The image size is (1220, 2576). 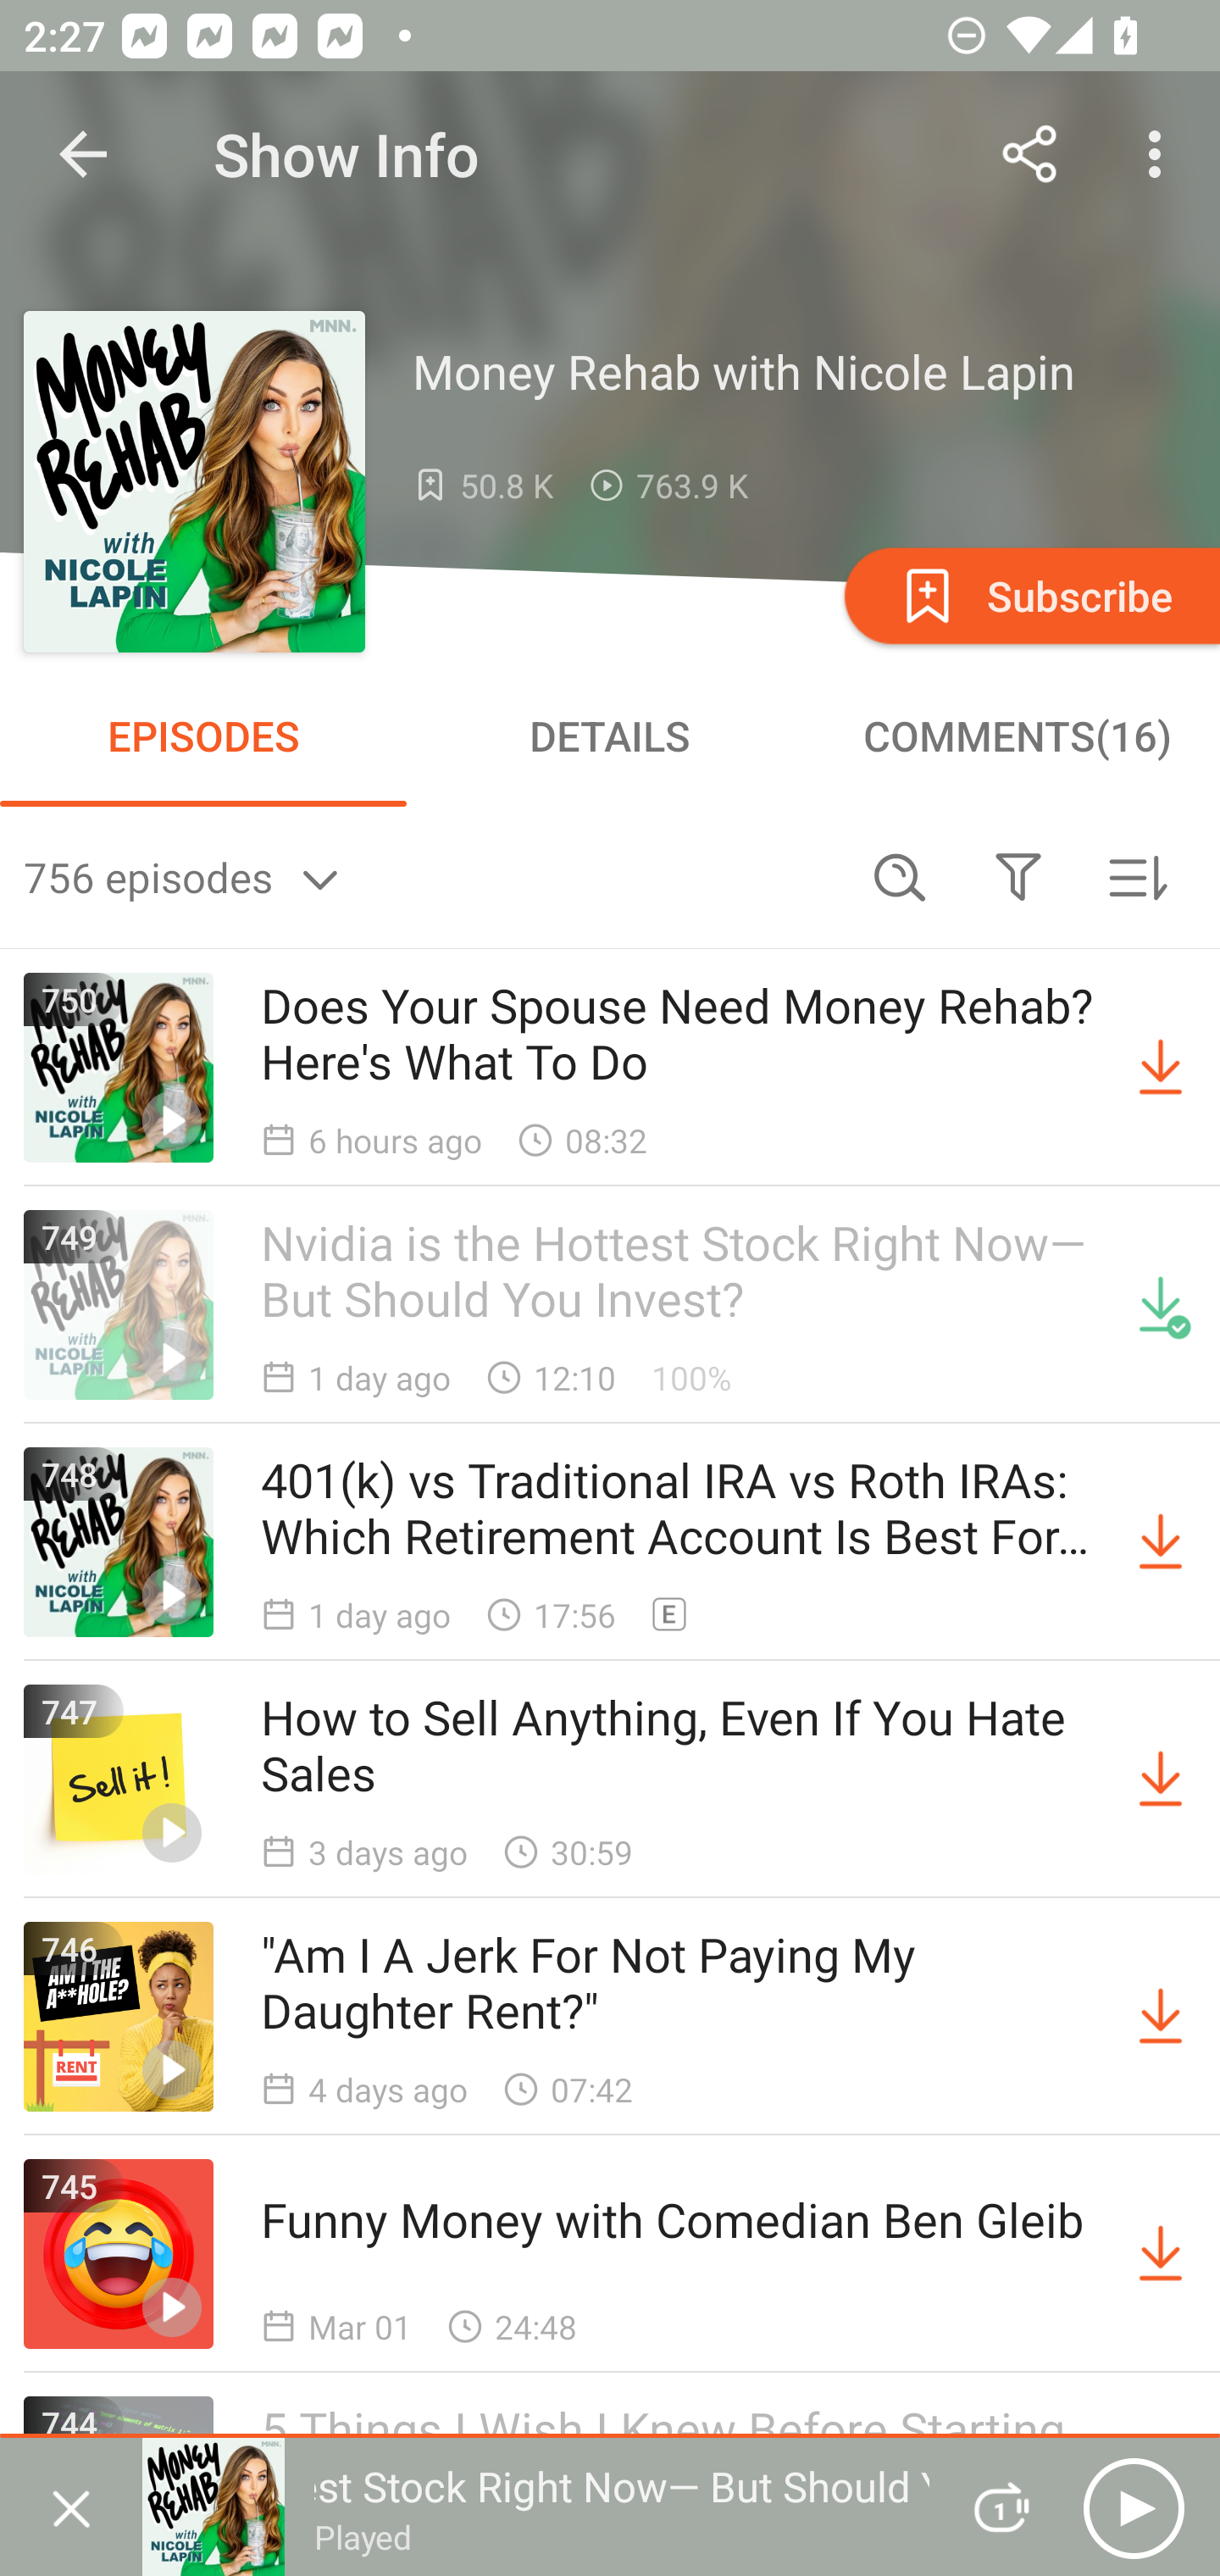 What do you see at coordinates (610, 736) in the screenshot?
I see `DETAILS` at bounding box center [610, 736].